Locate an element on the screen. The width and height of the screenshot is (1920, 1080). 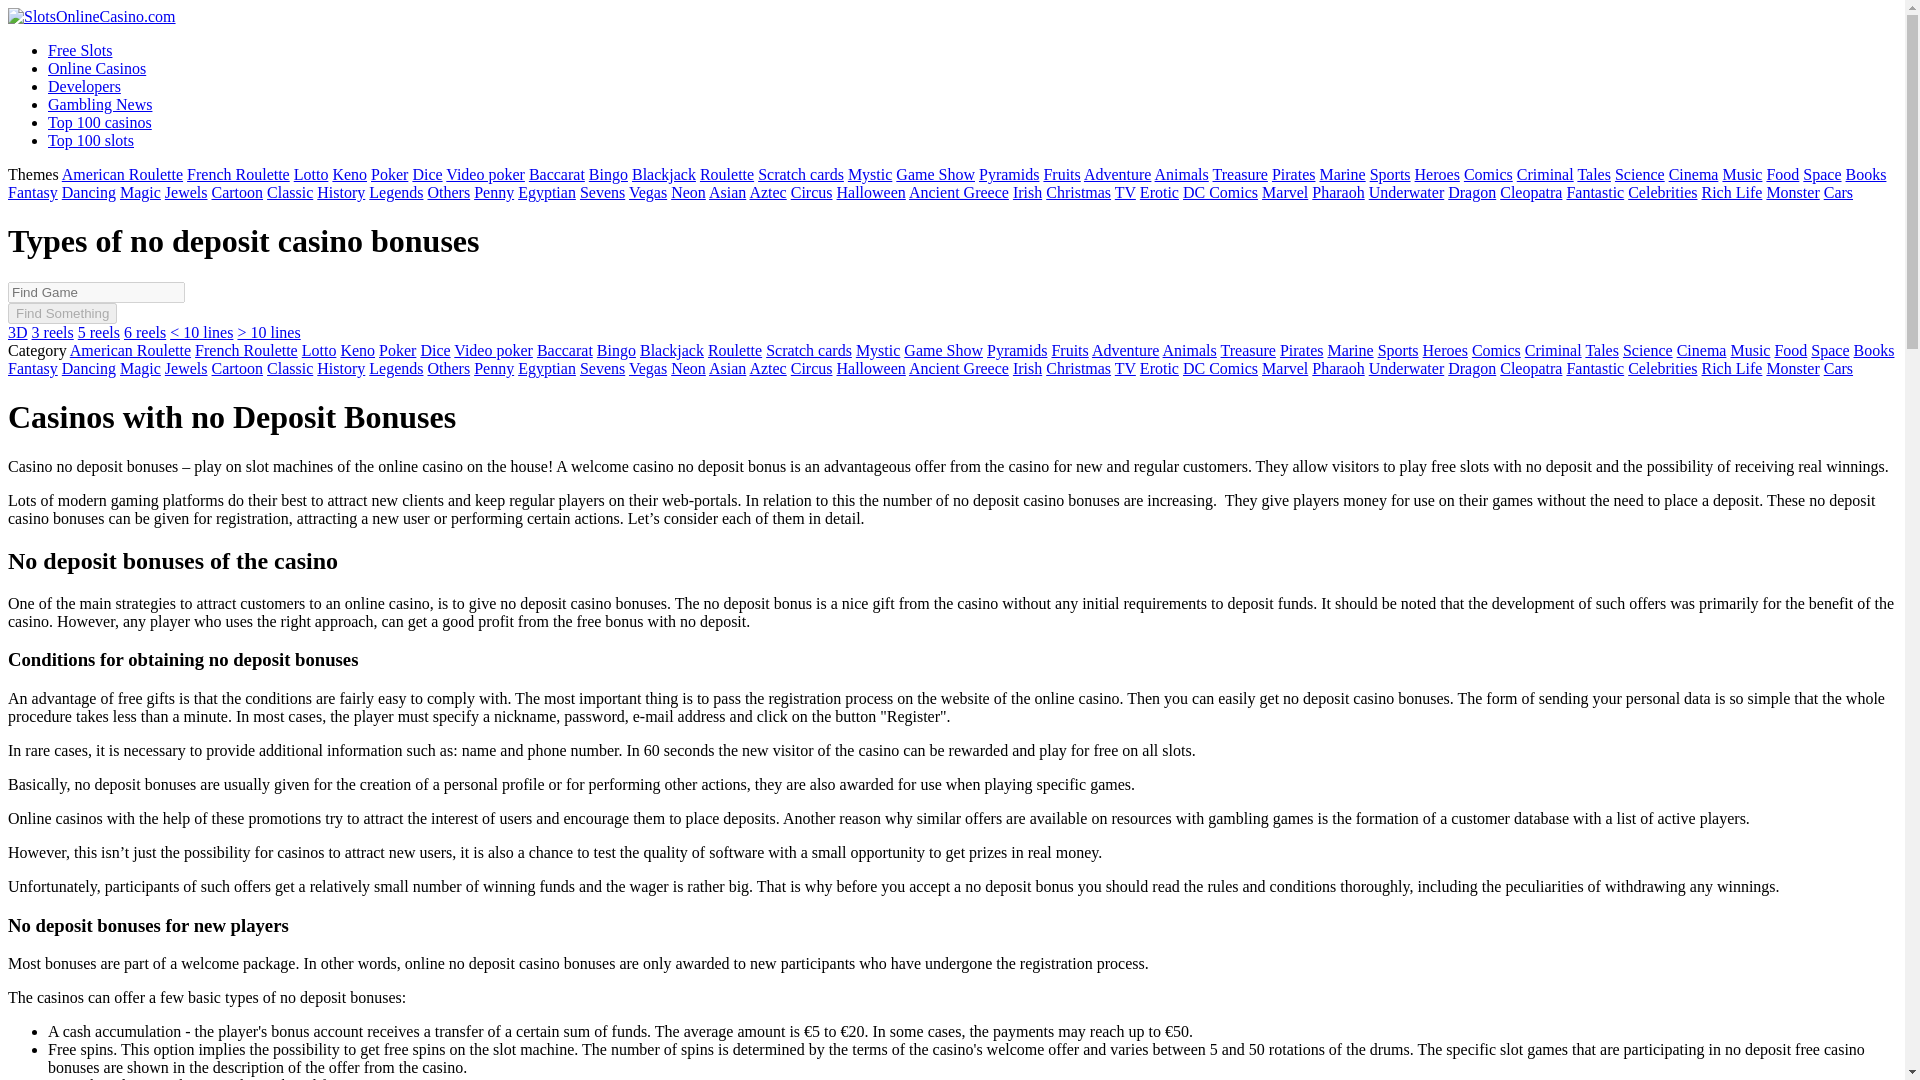
Fruits is located at coordinates (1060, 174).